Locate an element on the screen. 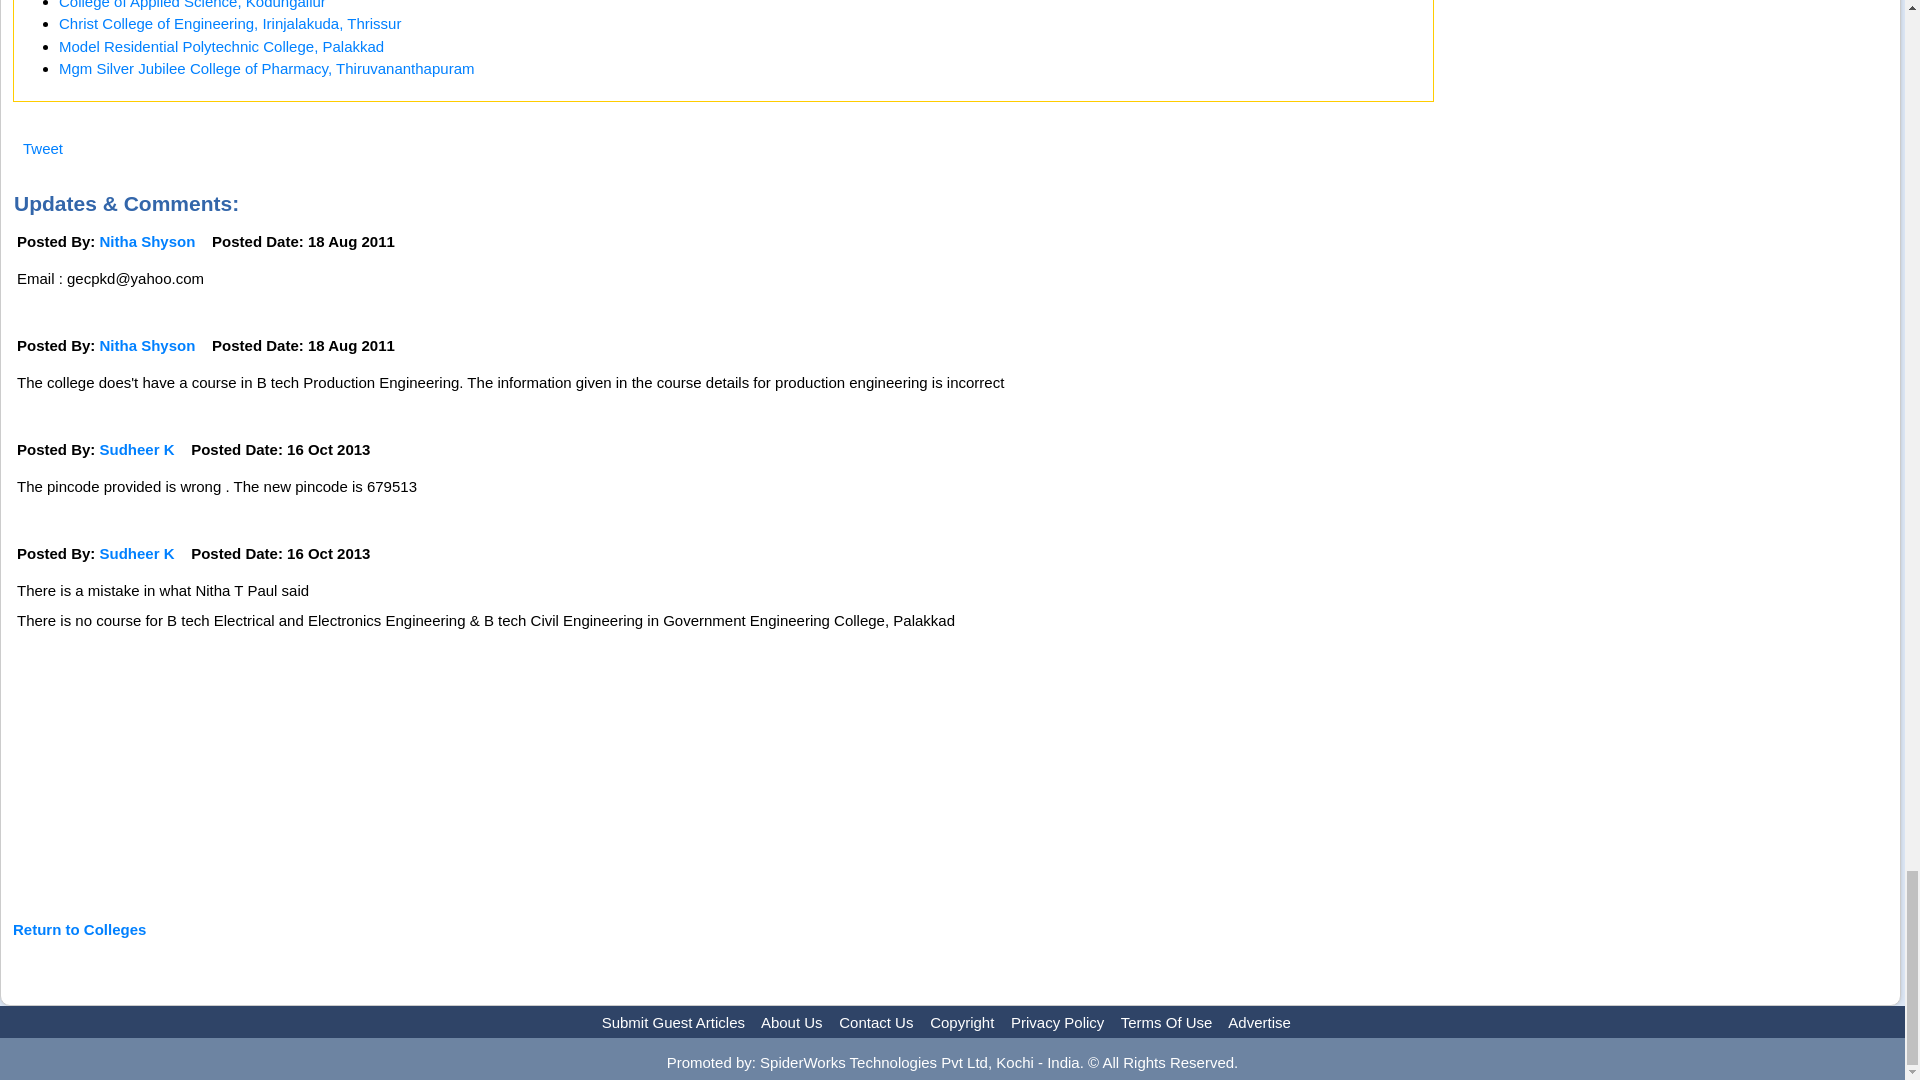  Model Residential Polytechnic College is located at coordinates (222, 46).